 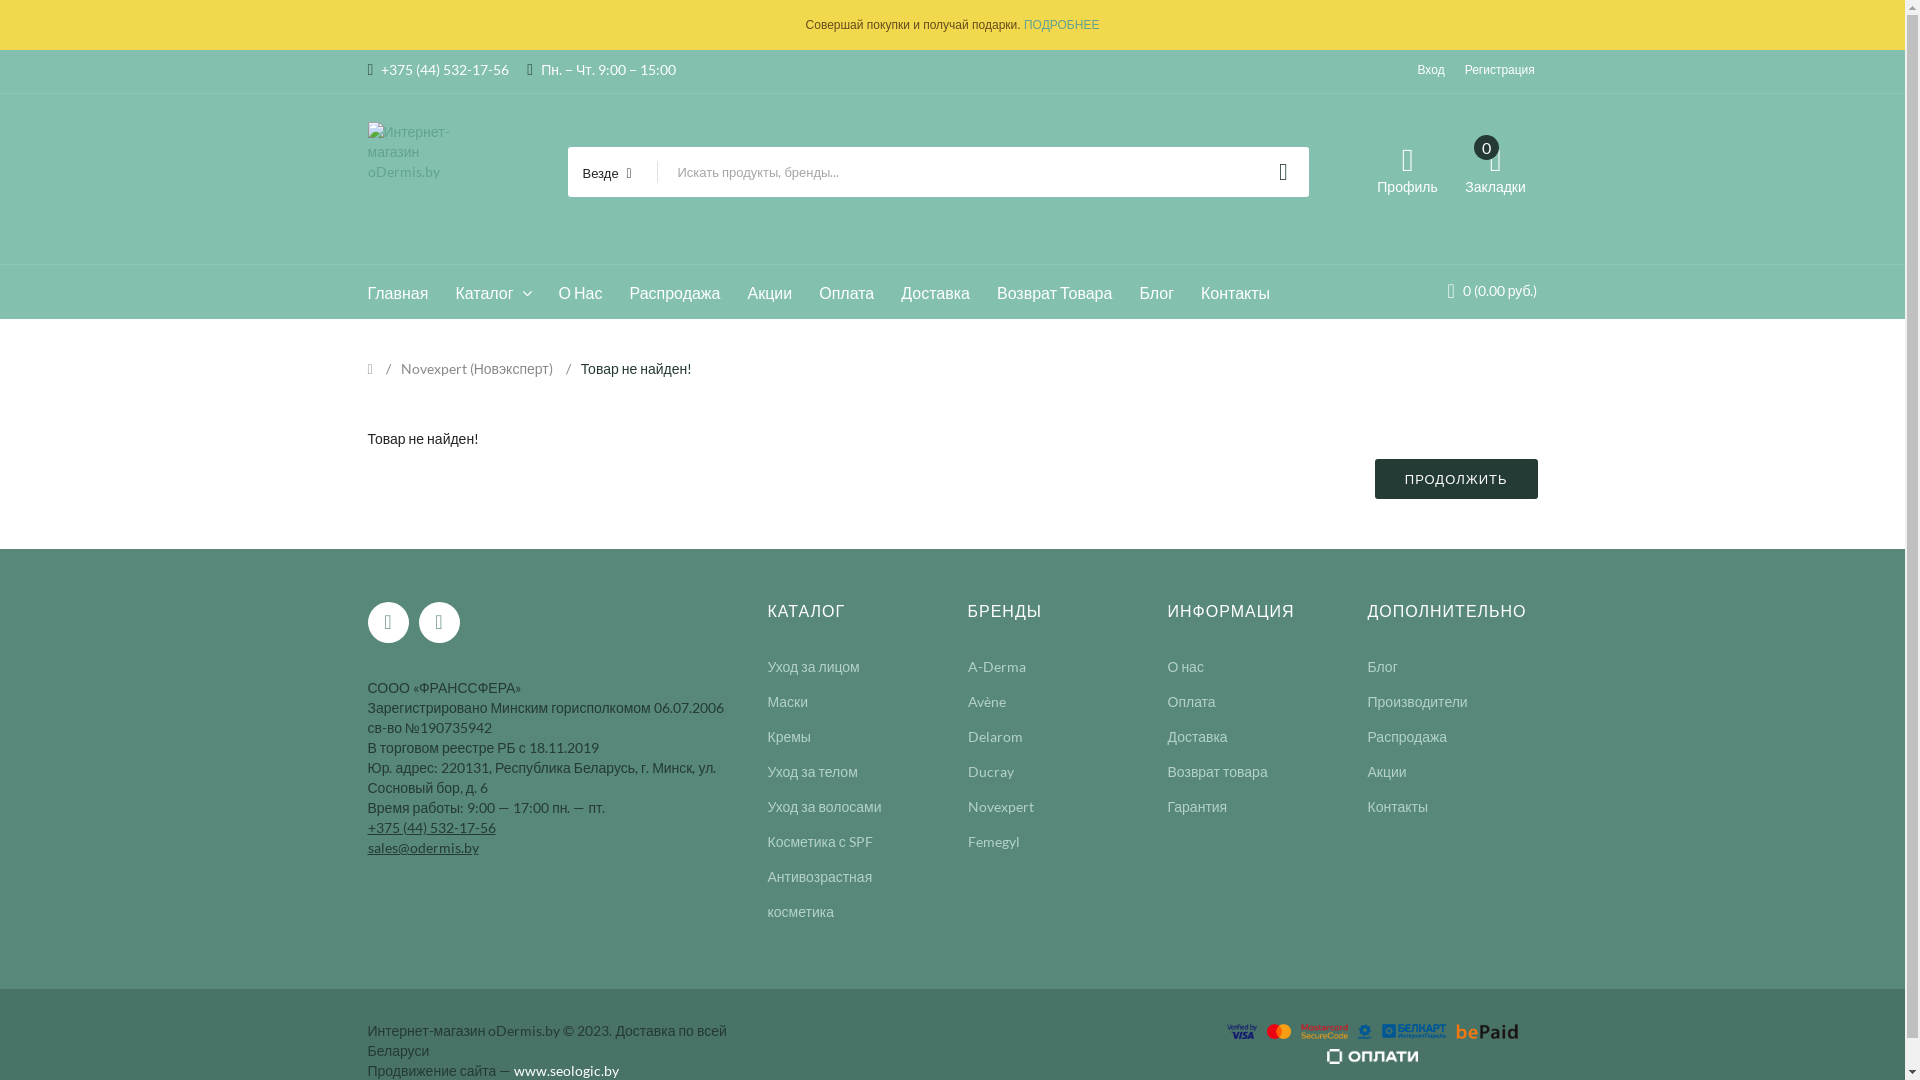 What do you see at coordinates (432, 826) in the screenshot?
I see `+375 (44) 532-17-56` at bounding box center [432, 826].